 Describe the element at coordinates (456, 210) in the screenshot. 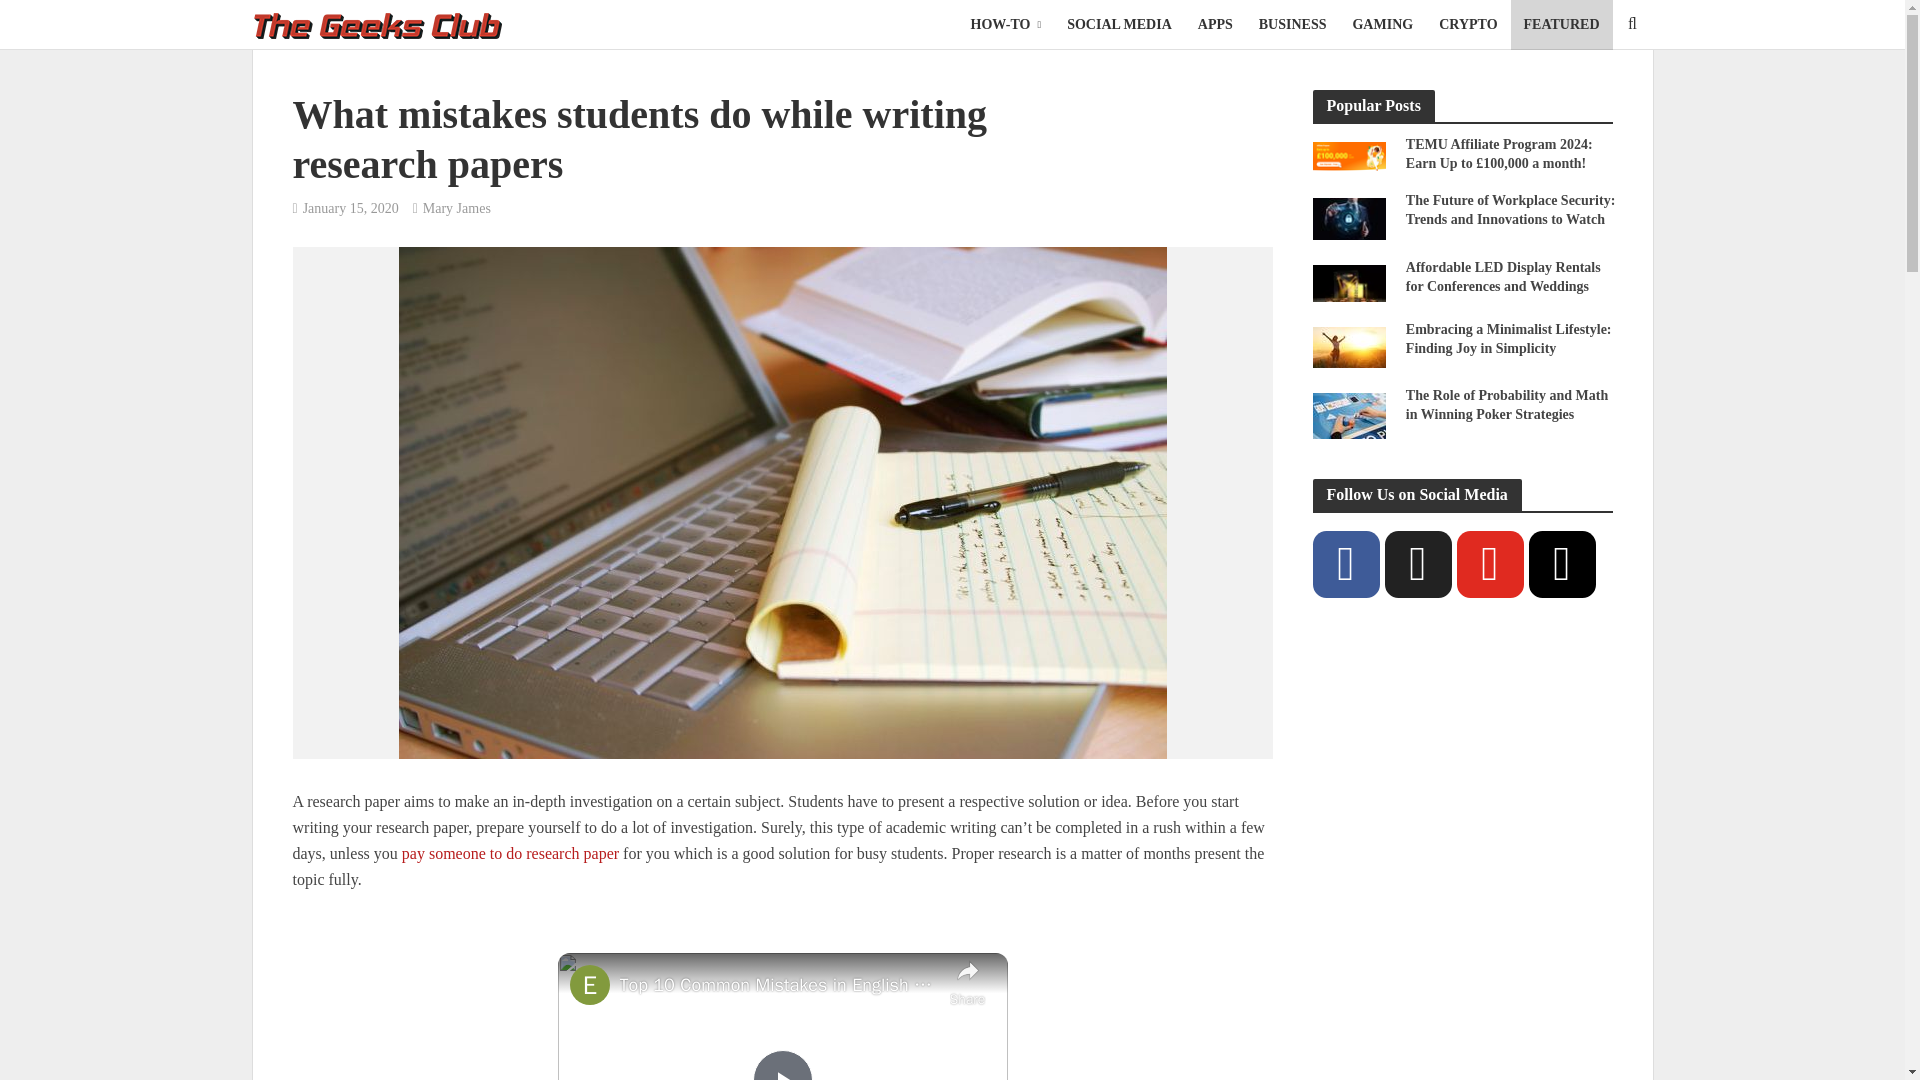

I see `Mary James` at that location.